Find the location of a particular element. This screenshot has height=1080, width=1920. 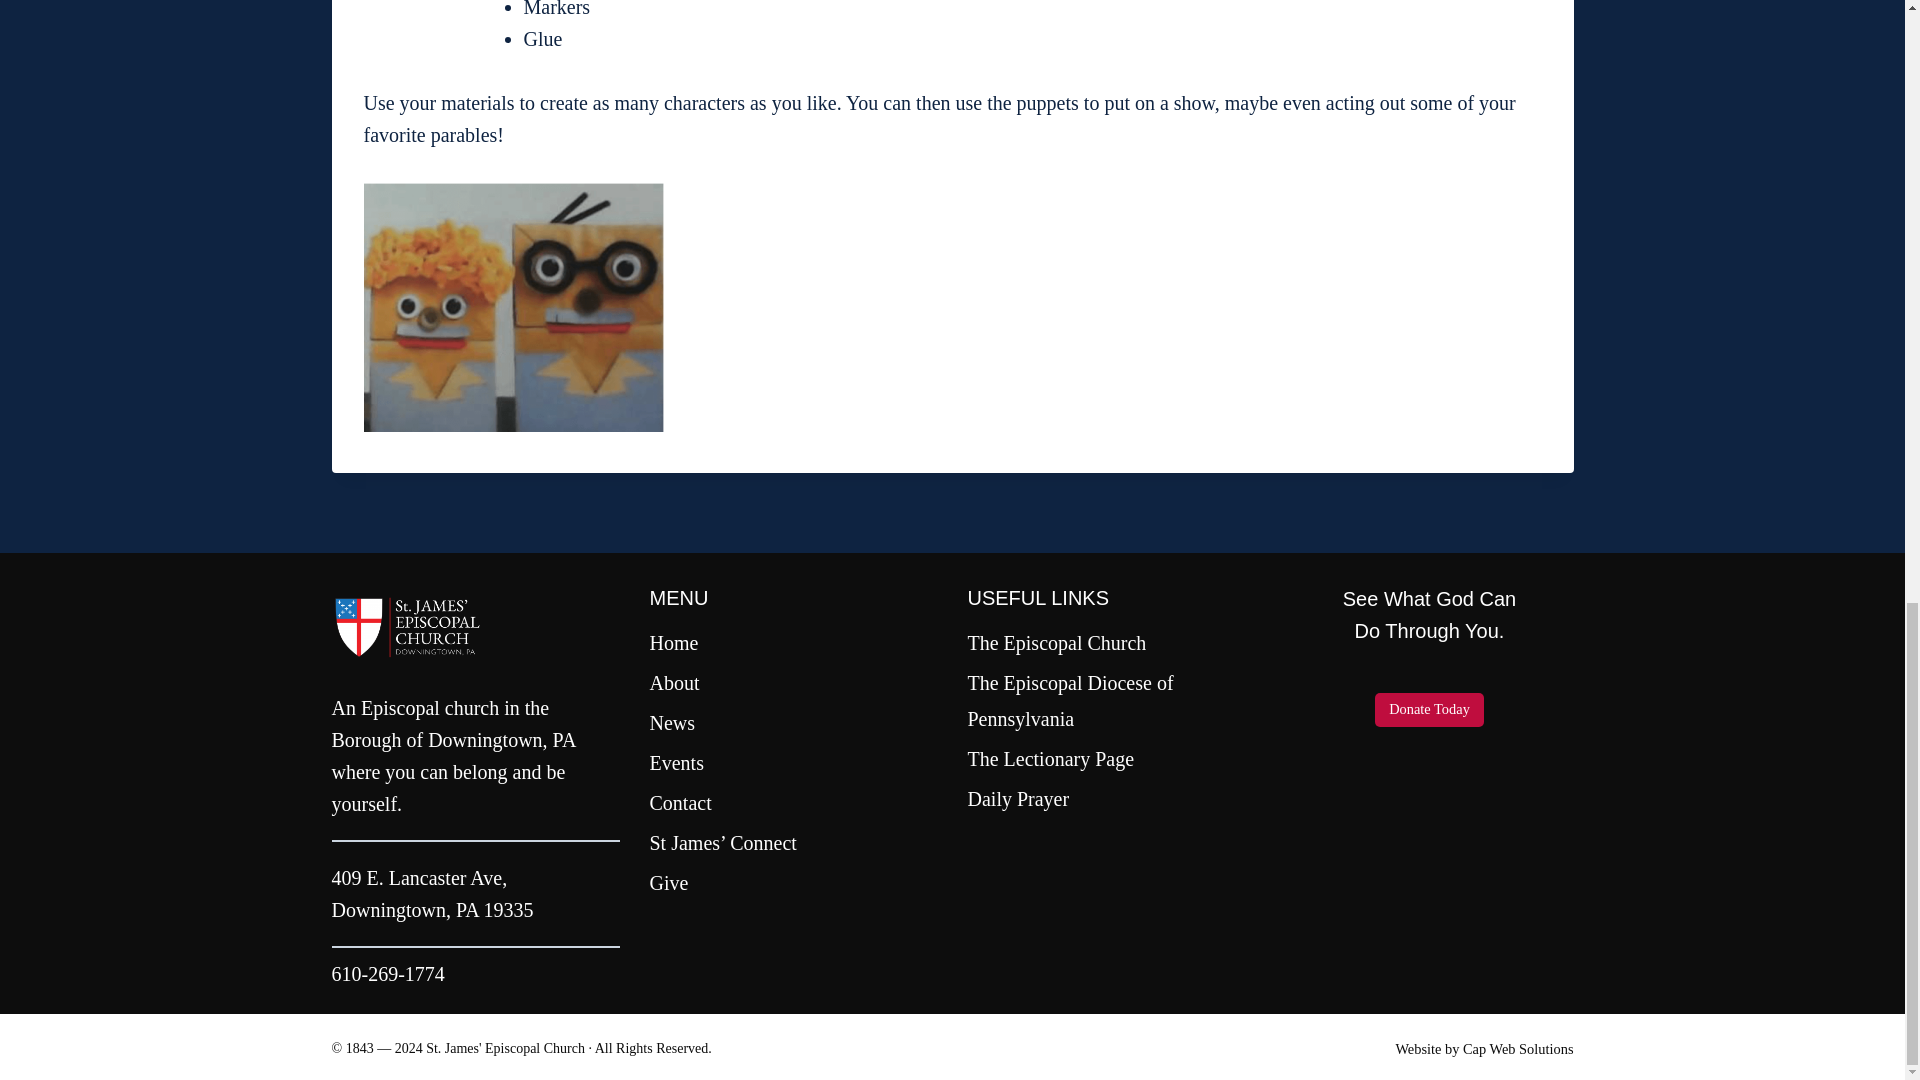

Daily Prayer is located at coordinates (1111, 798).